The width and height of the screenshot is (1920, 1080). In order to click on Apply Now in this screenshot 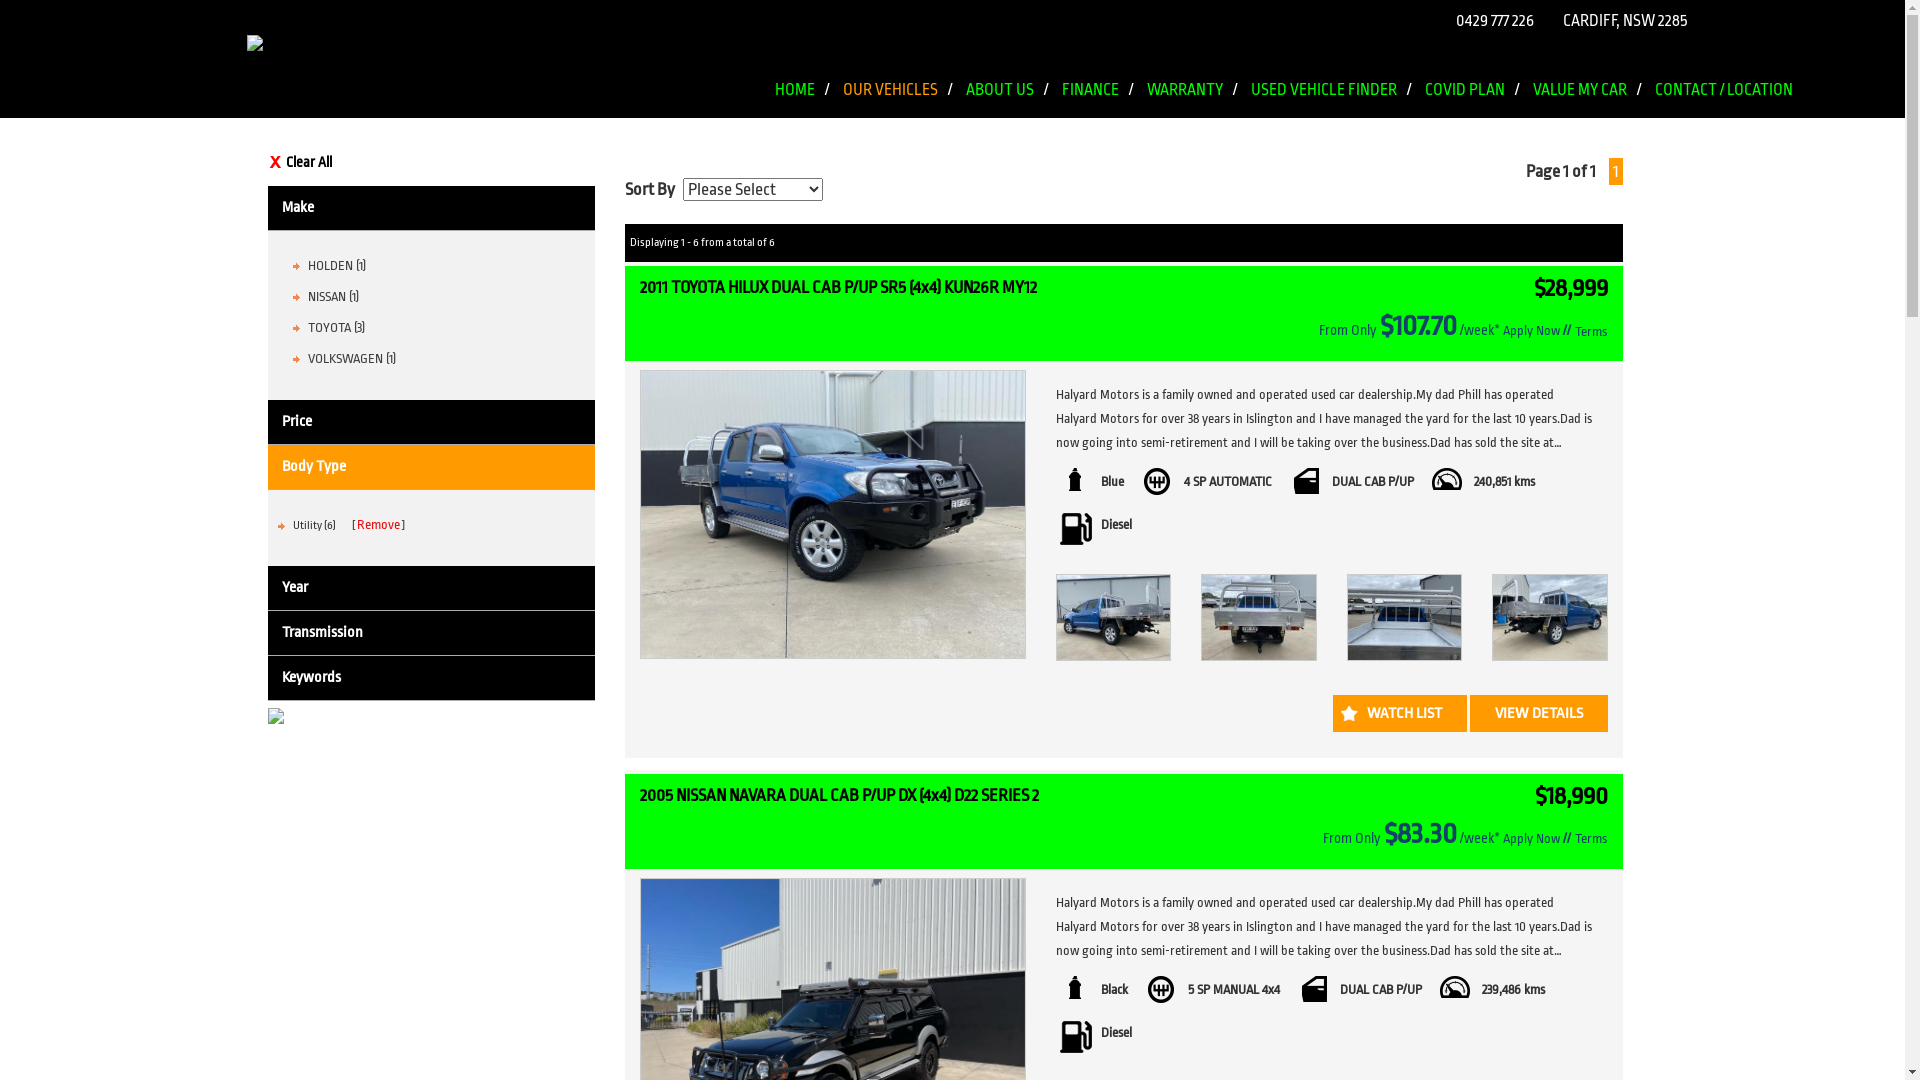, I will do `click(1530, 330)`.